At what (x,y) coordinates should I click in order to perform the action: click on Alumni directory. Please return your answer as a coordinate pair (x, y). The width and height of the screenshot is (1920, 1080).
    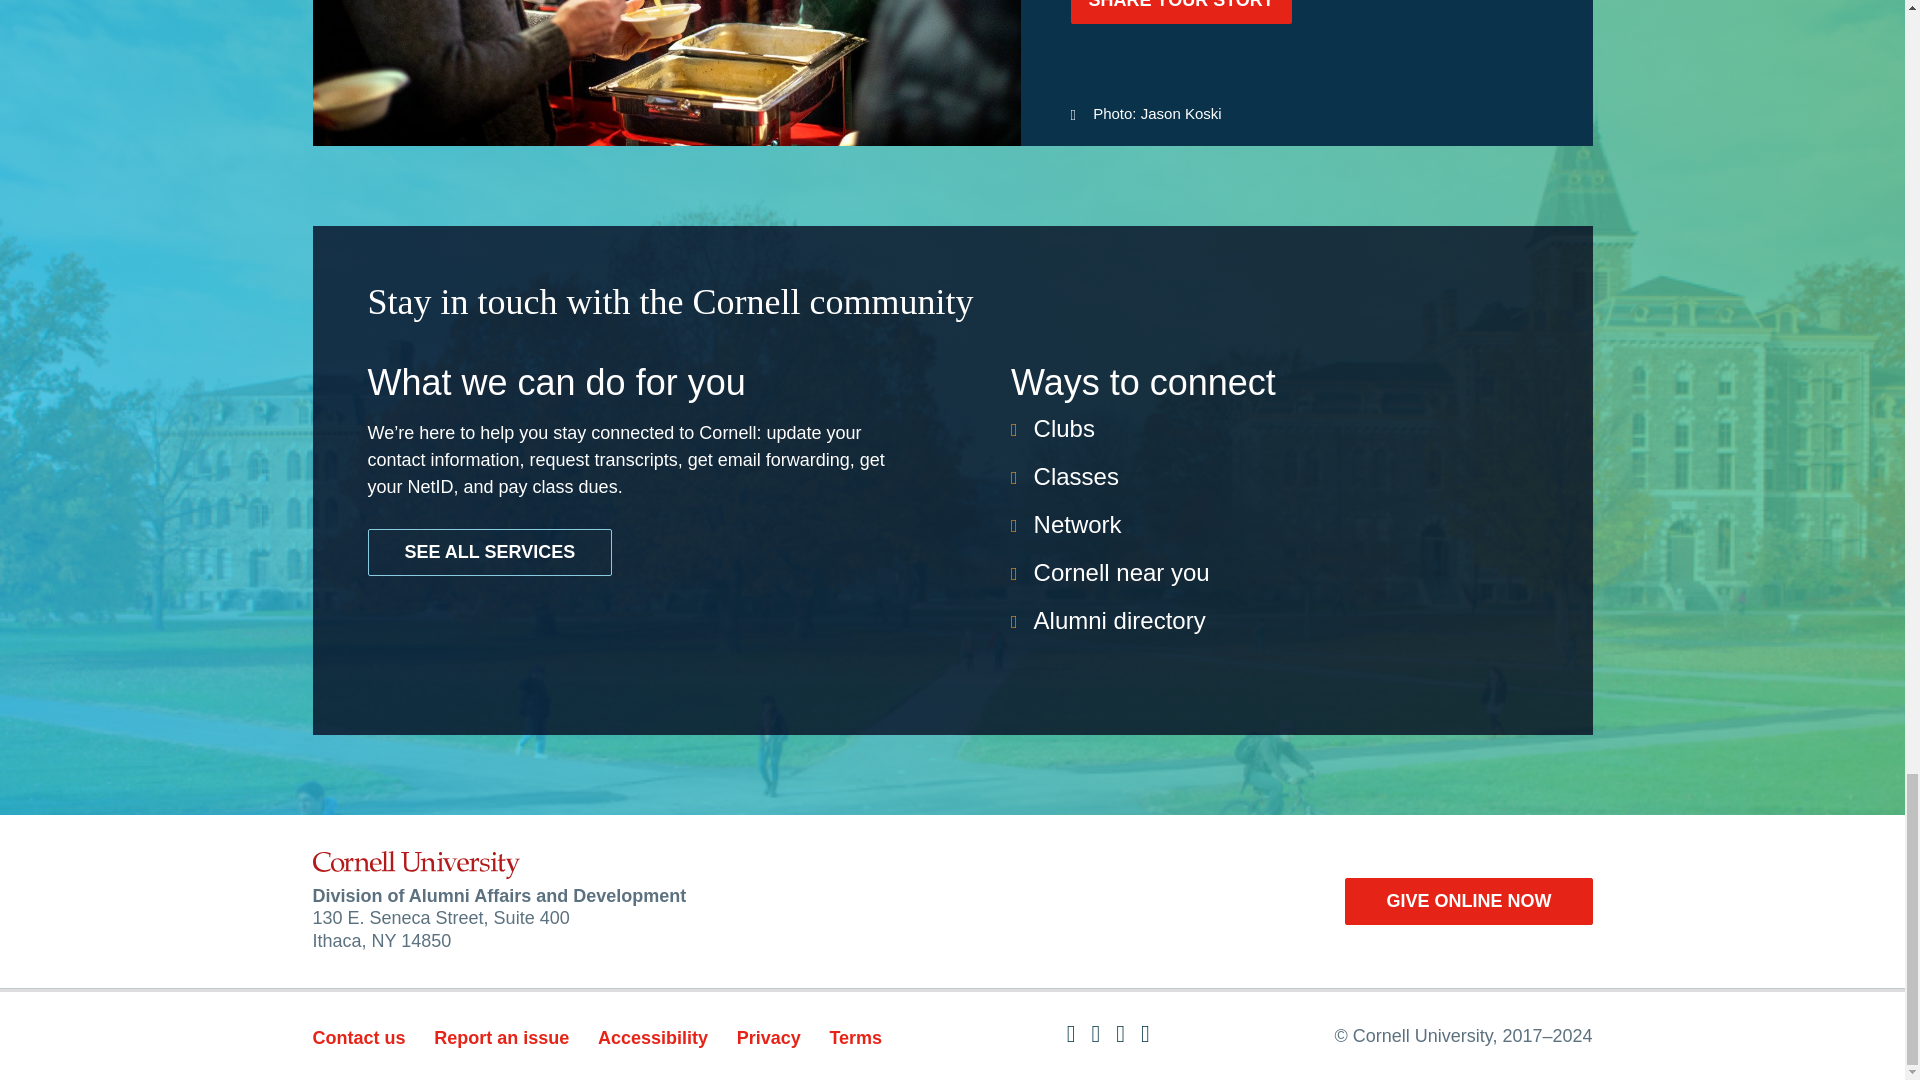
    Looking at the image, I should click on (1120, 620).